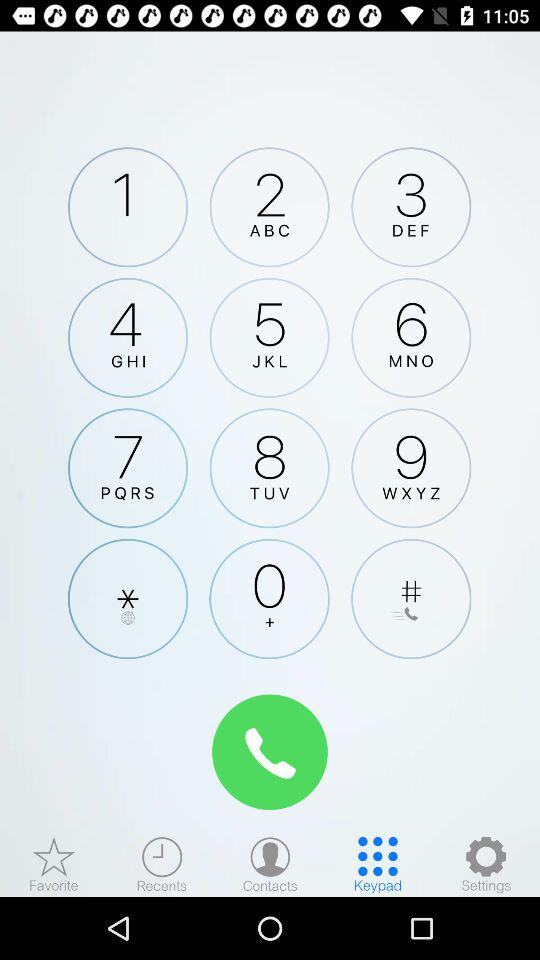 This screenshot has width=540, height=960. I want to click on go to recents, so click(162, 864).